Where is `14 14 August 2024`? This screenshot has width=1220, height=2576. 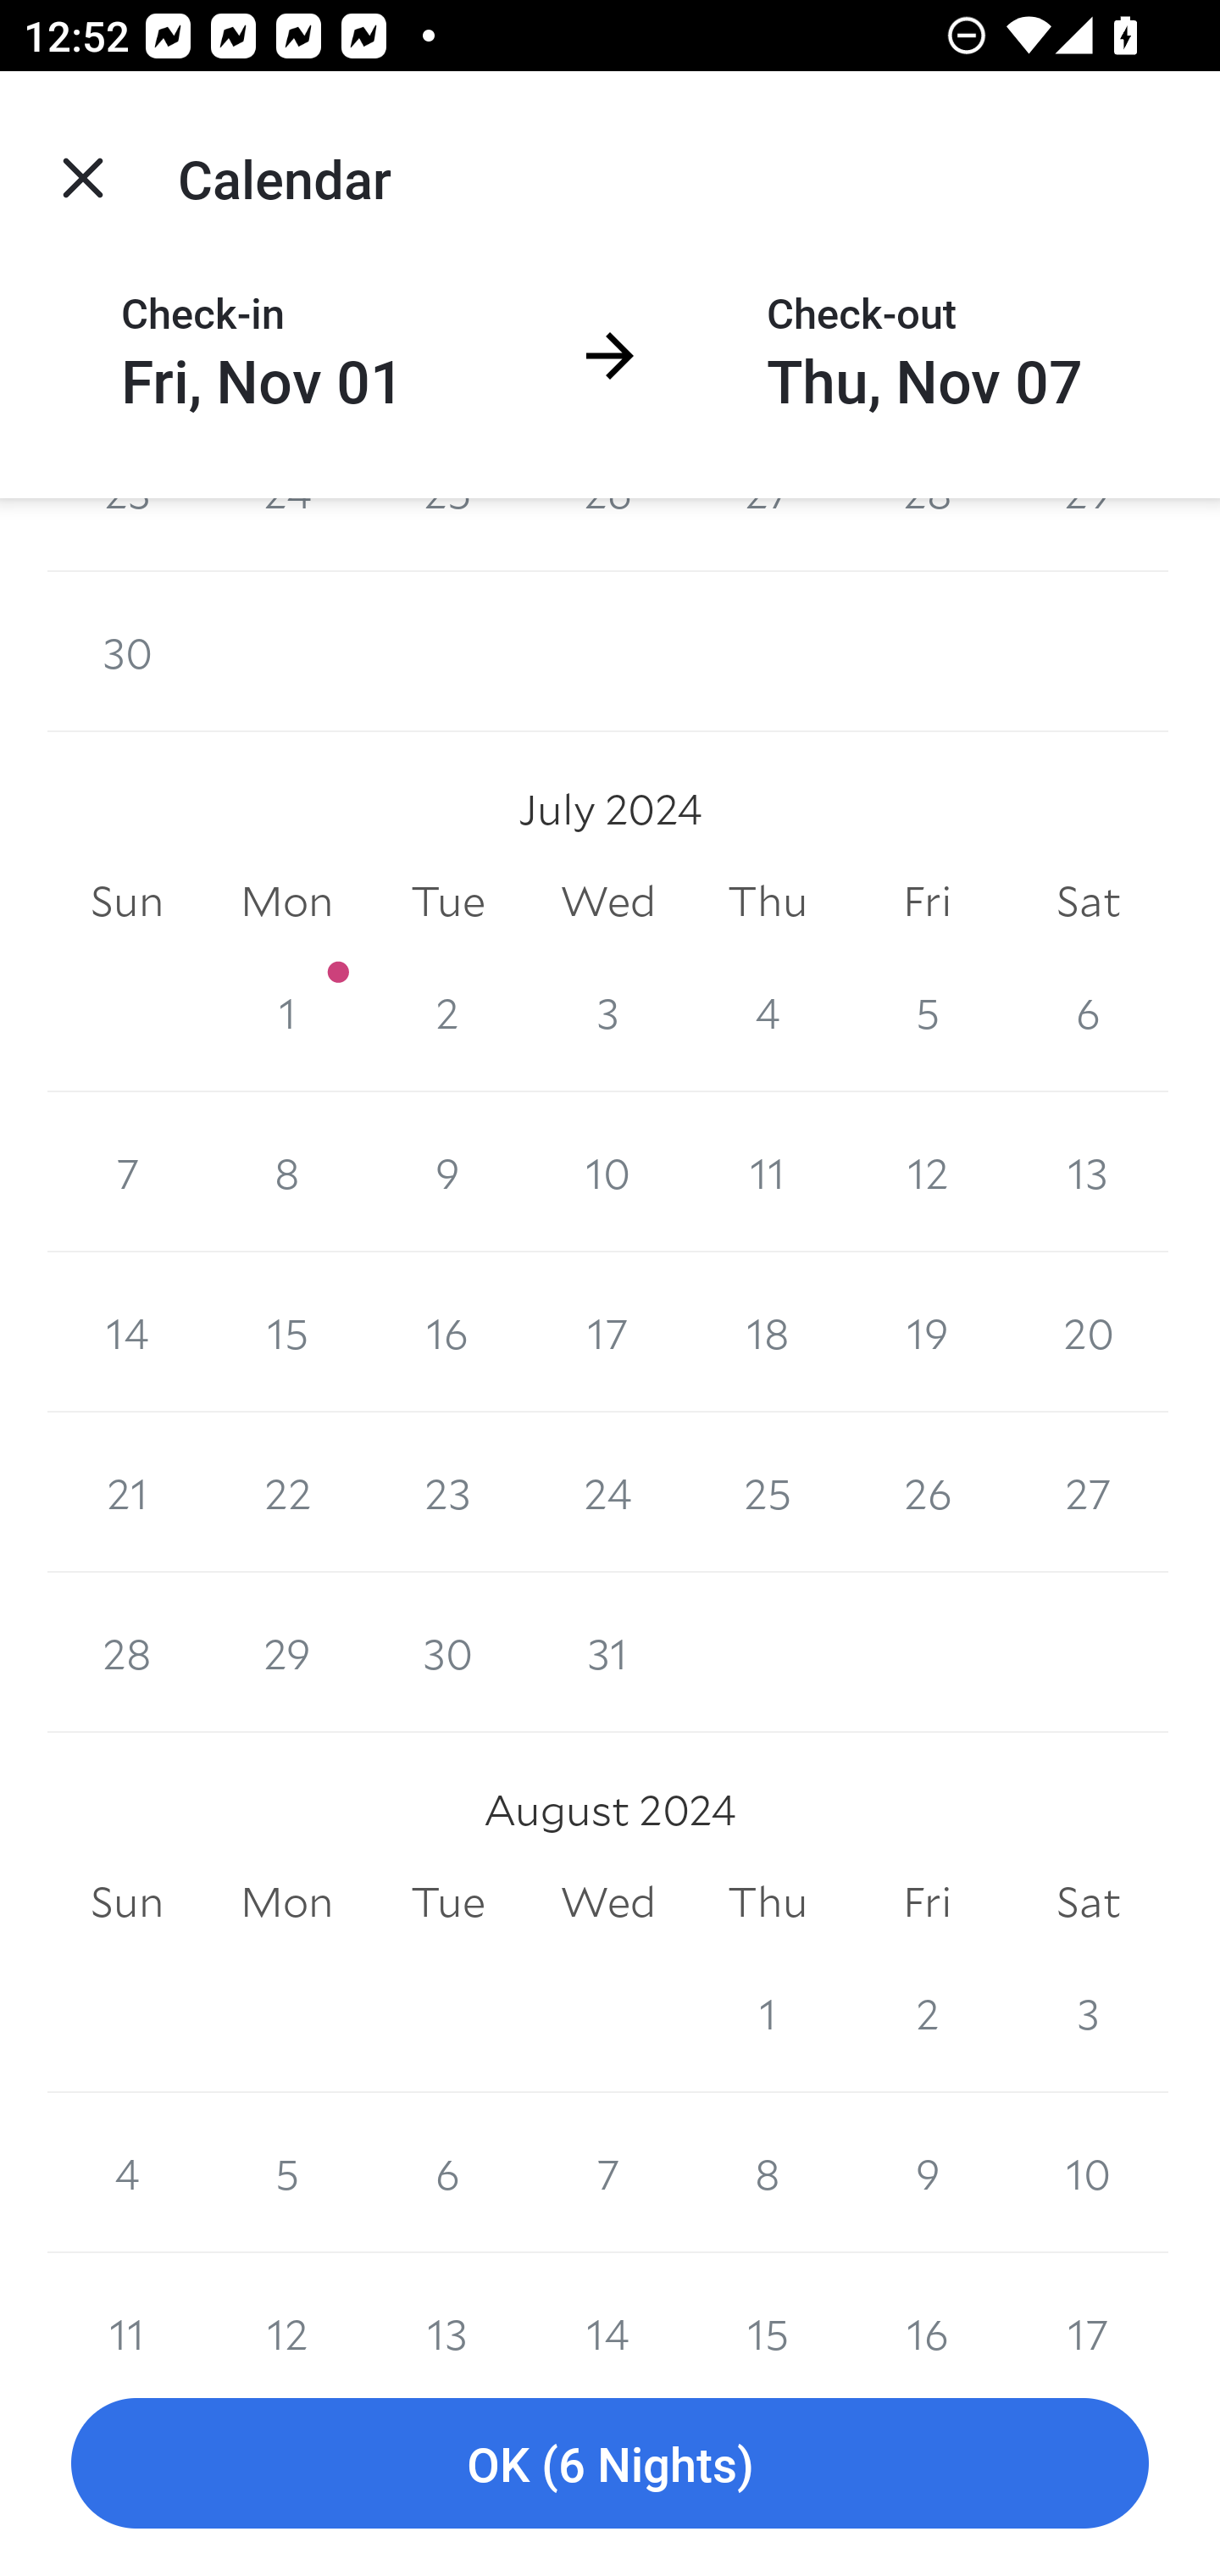
14 14 August 2024 is located at coordinates (608, 2301).